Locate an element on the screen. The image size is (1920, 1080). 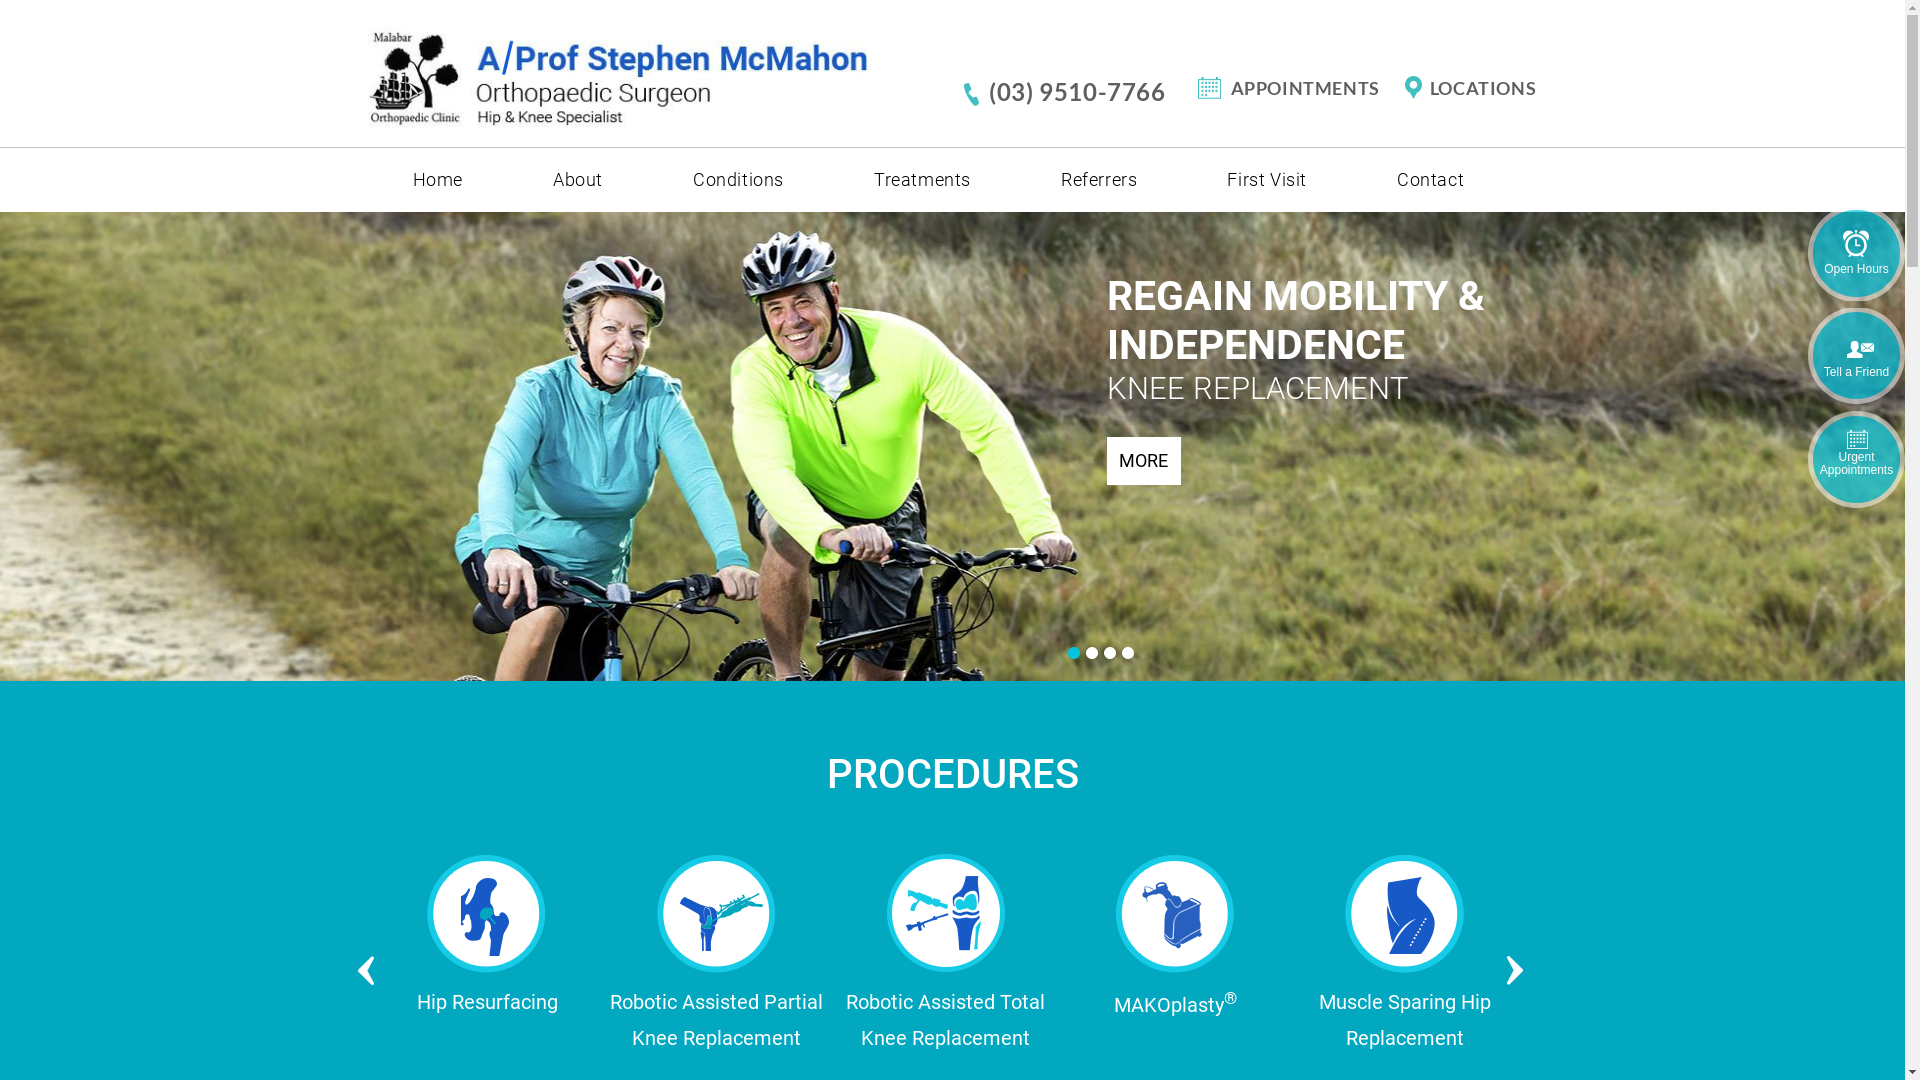
Home is located at coordinates (438, 180).